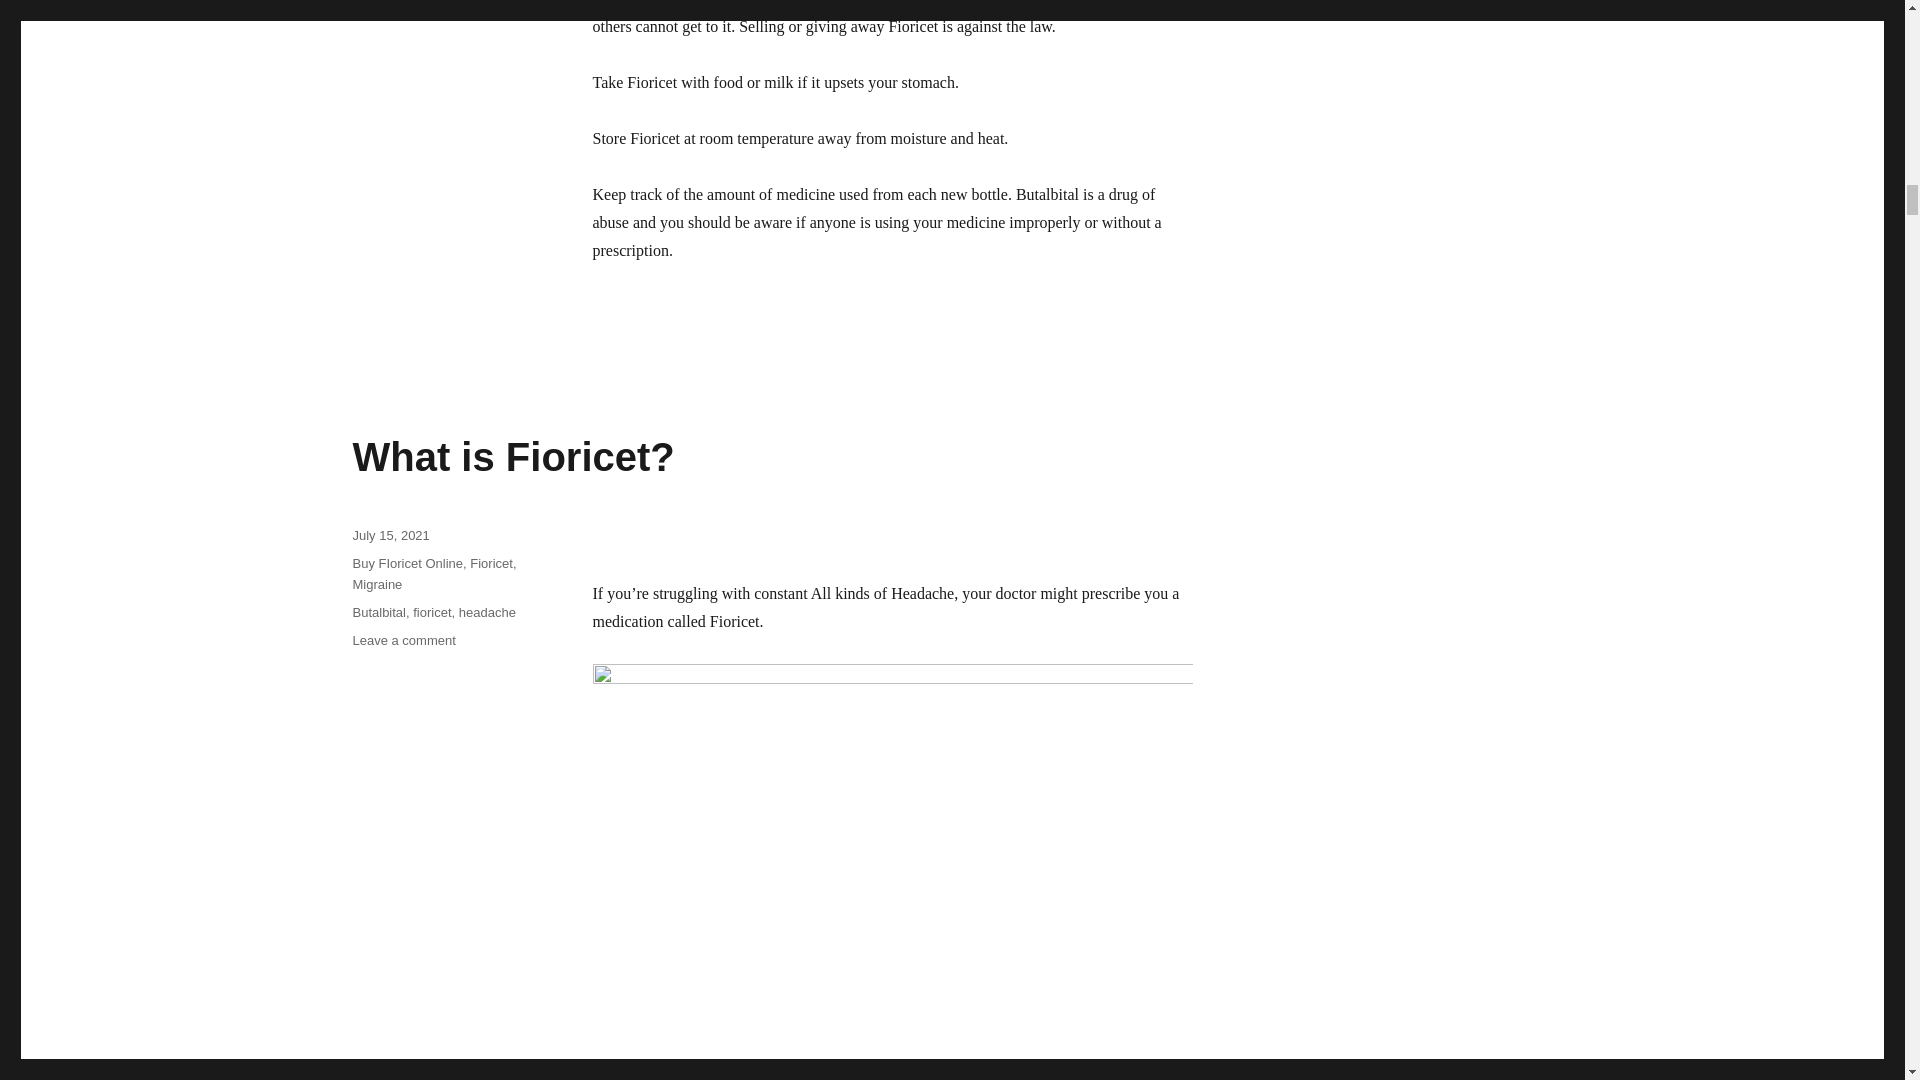 The image size is (1920, 1080). I want to click on What is Fioricet?, so click(512, 457).